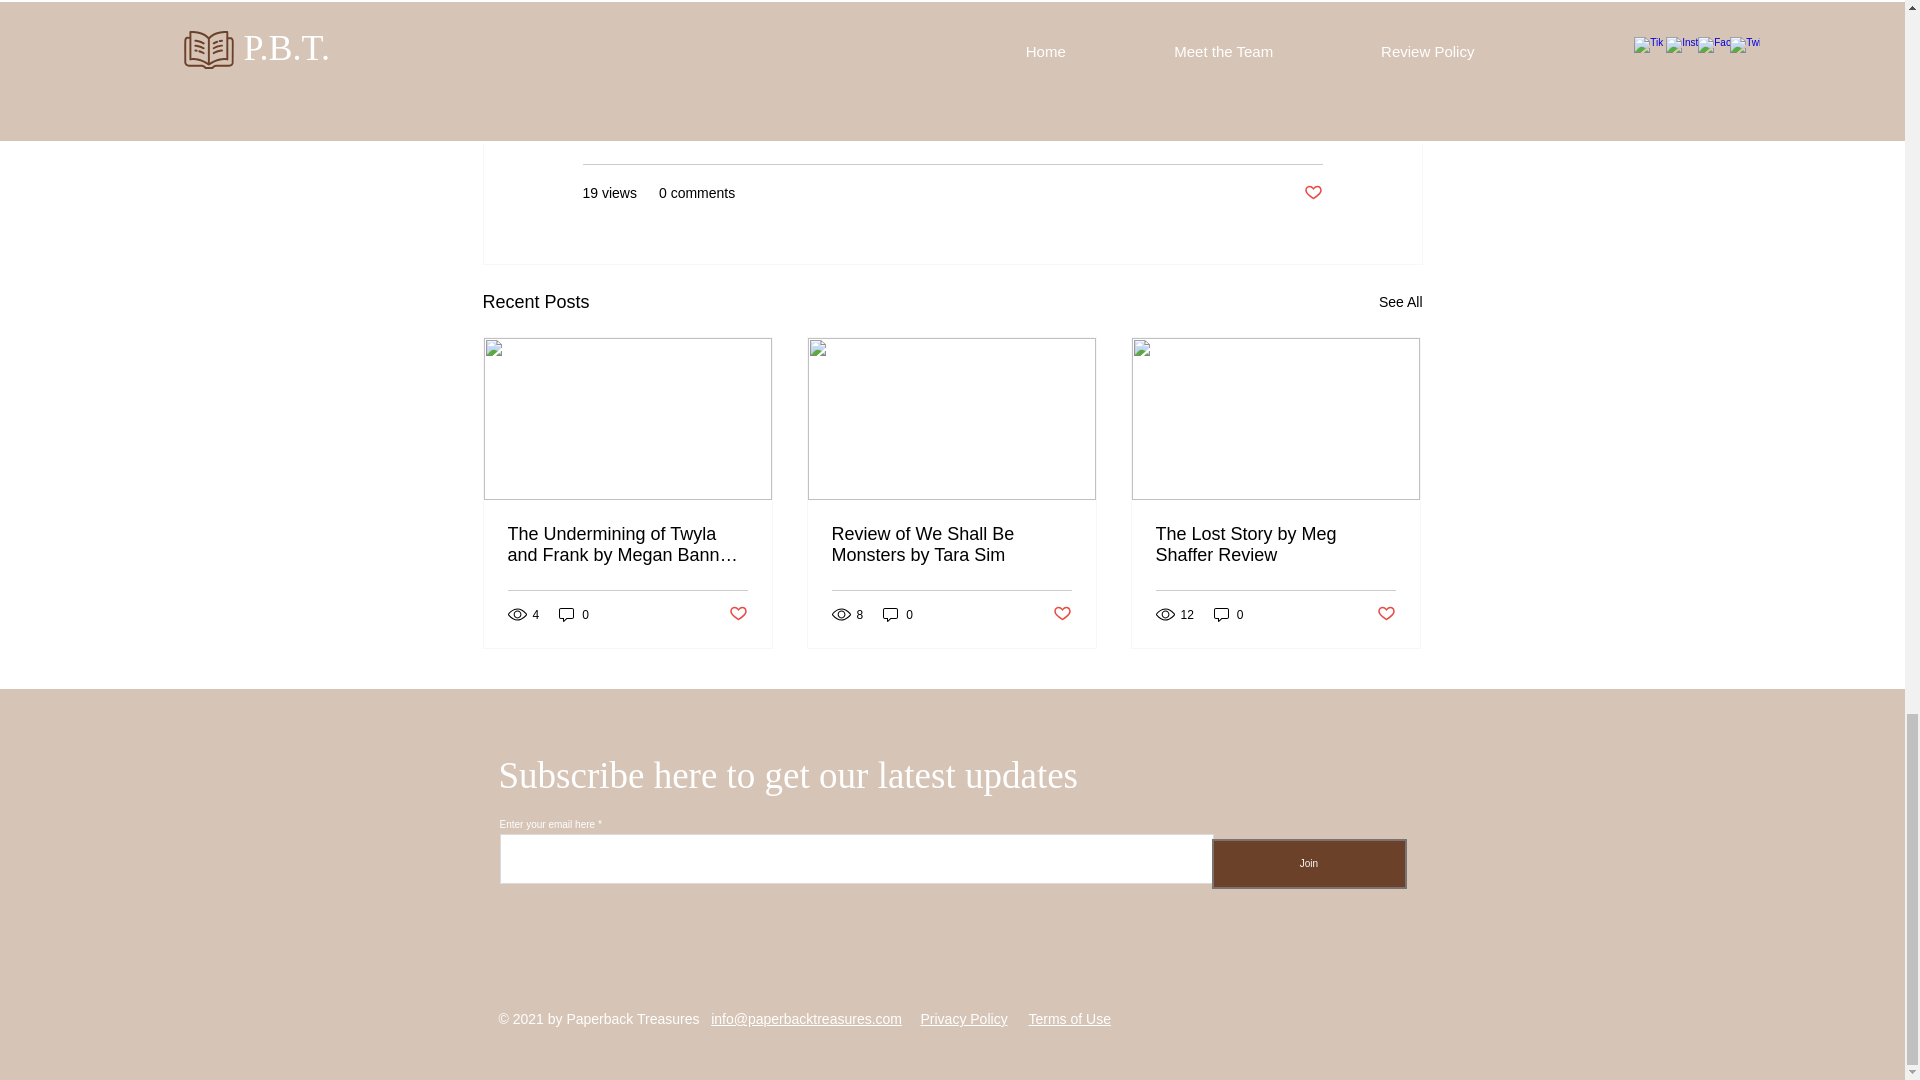 The height and width of the screenshot is (1080, 1920). What do you see at coordinates (574, 614) in the screenshot?
I see `0` at bounding box center [574, 614].